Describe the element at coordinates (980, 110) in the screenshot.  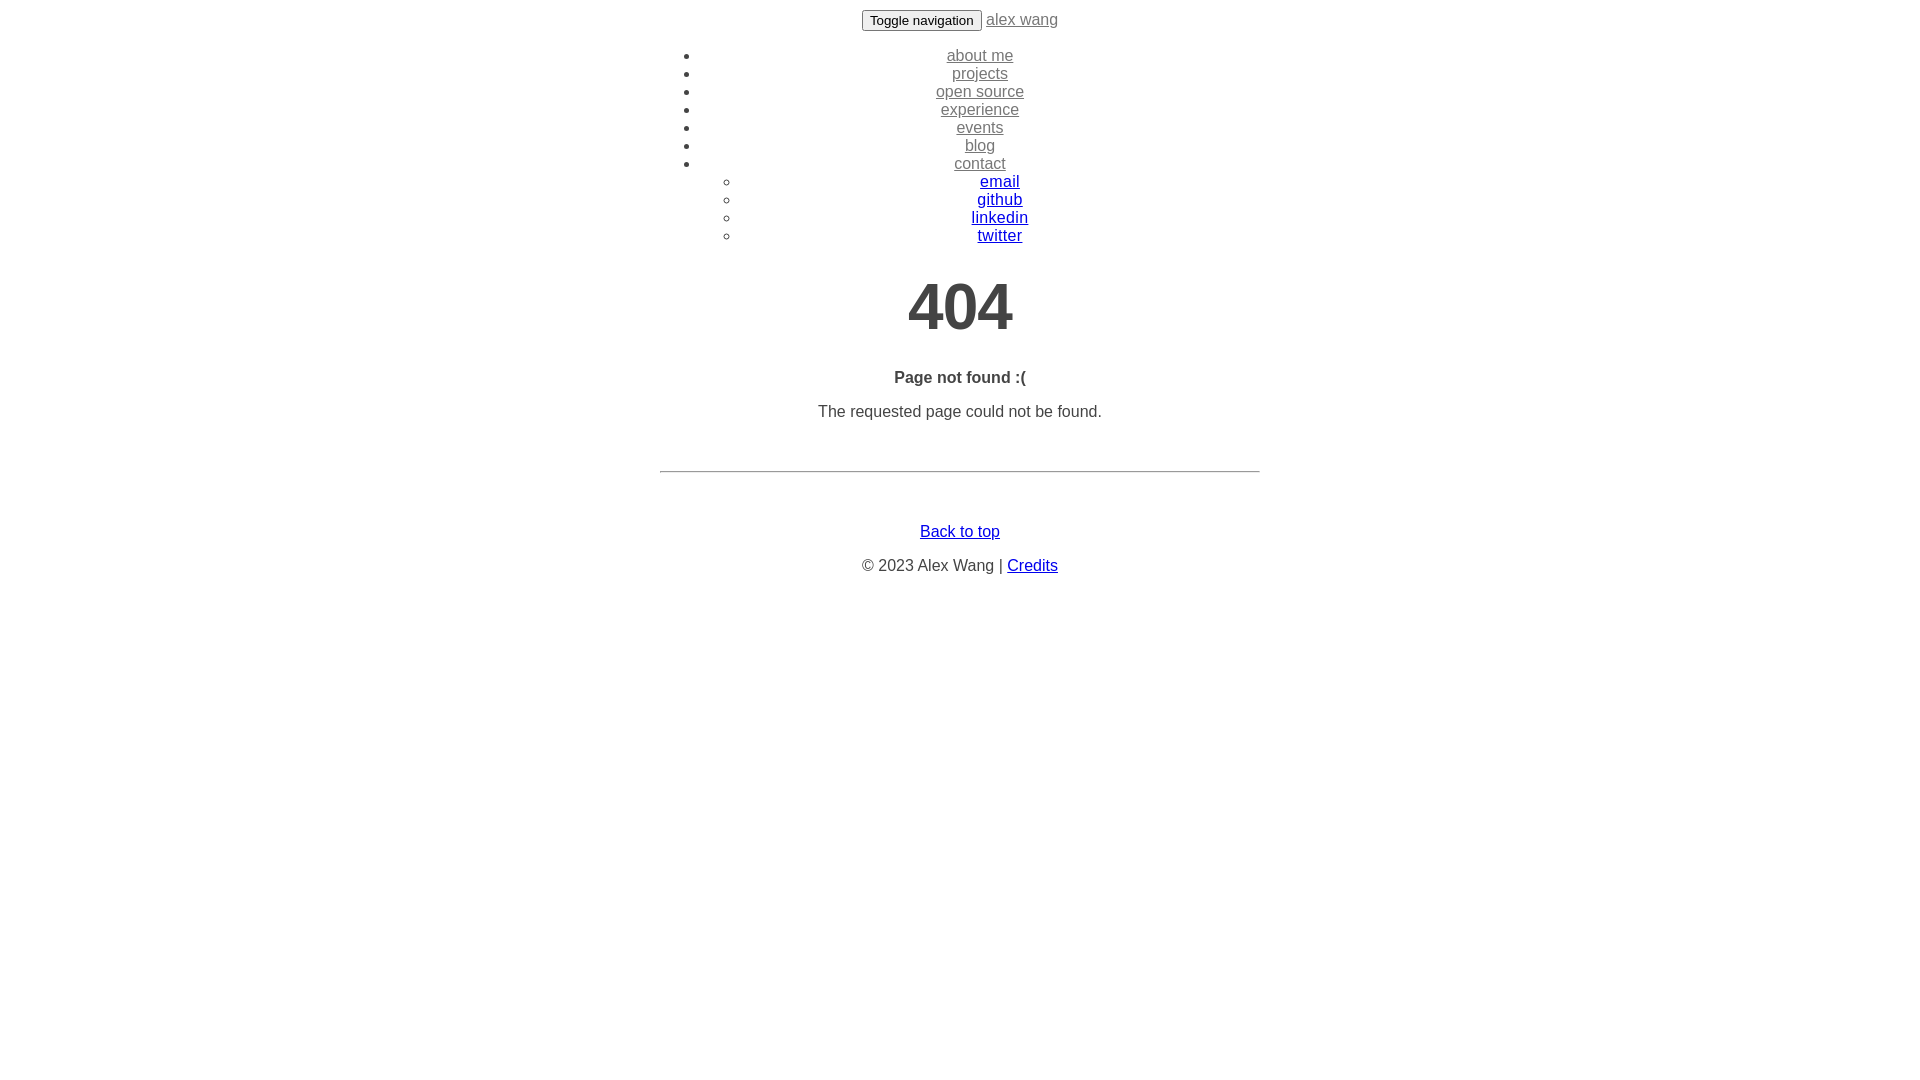
I see `experience` at that location.